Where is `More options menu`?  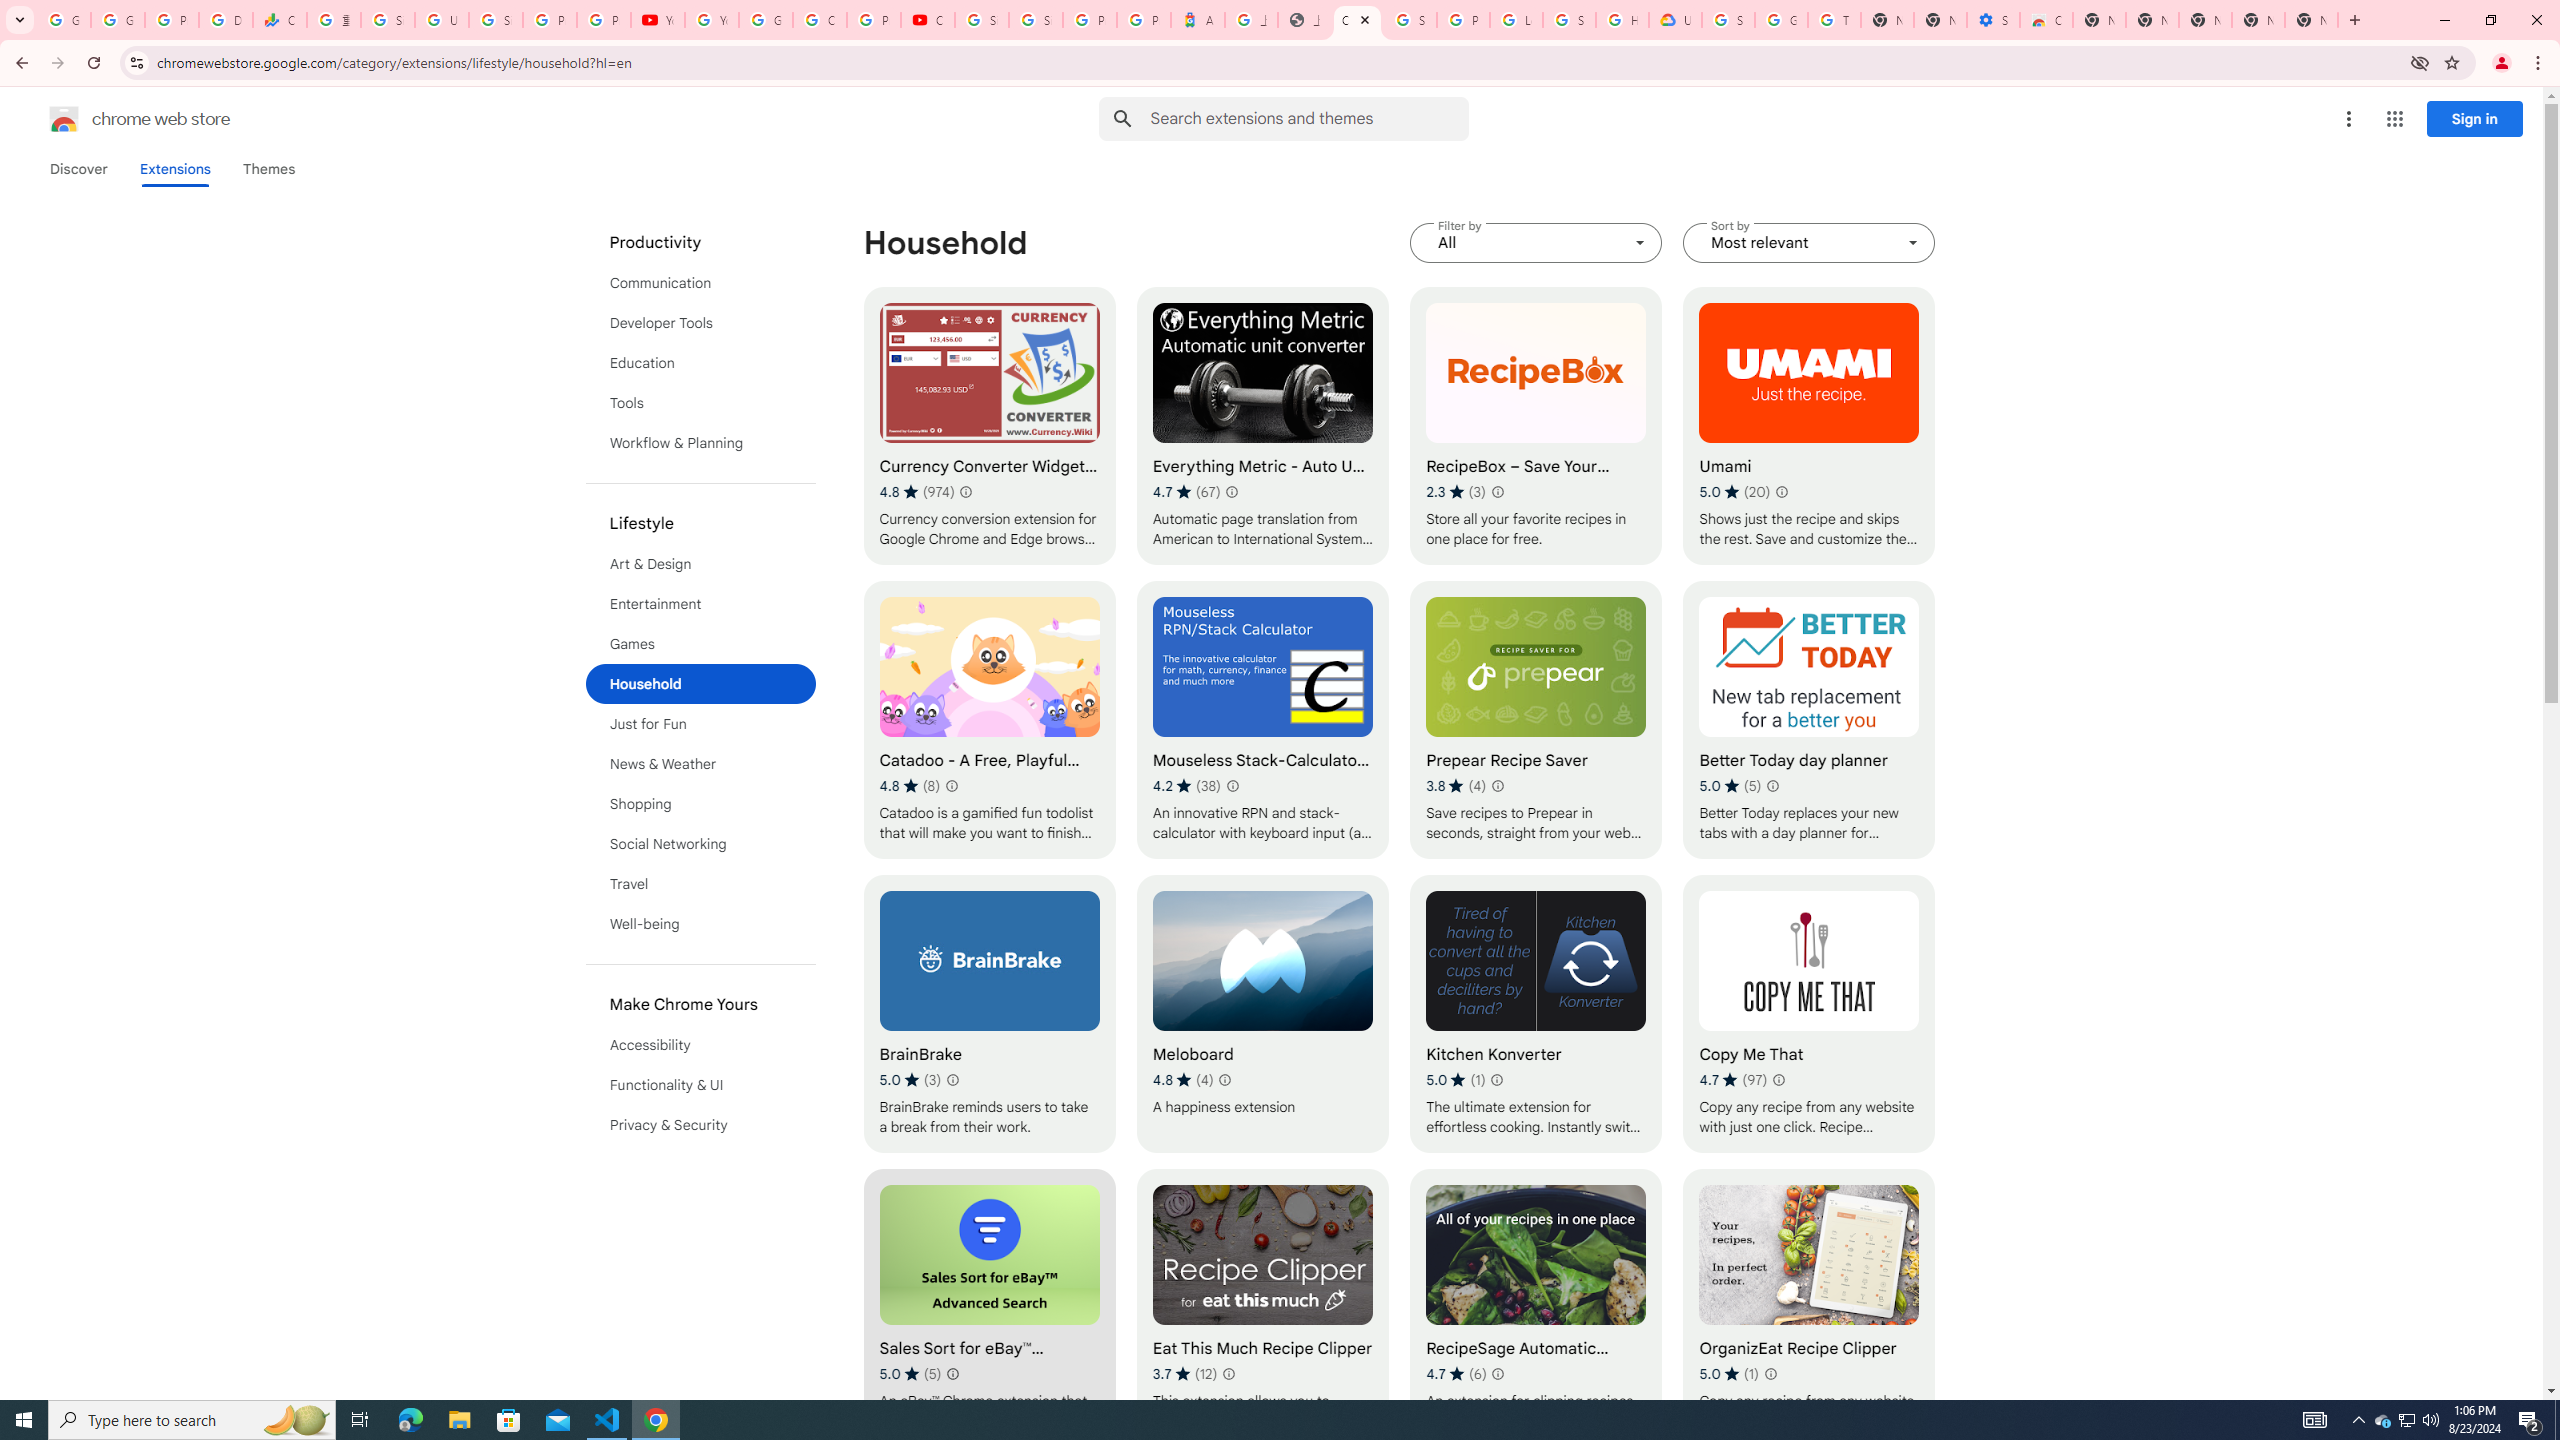
More options menu is located at coordinates (2348, 119).